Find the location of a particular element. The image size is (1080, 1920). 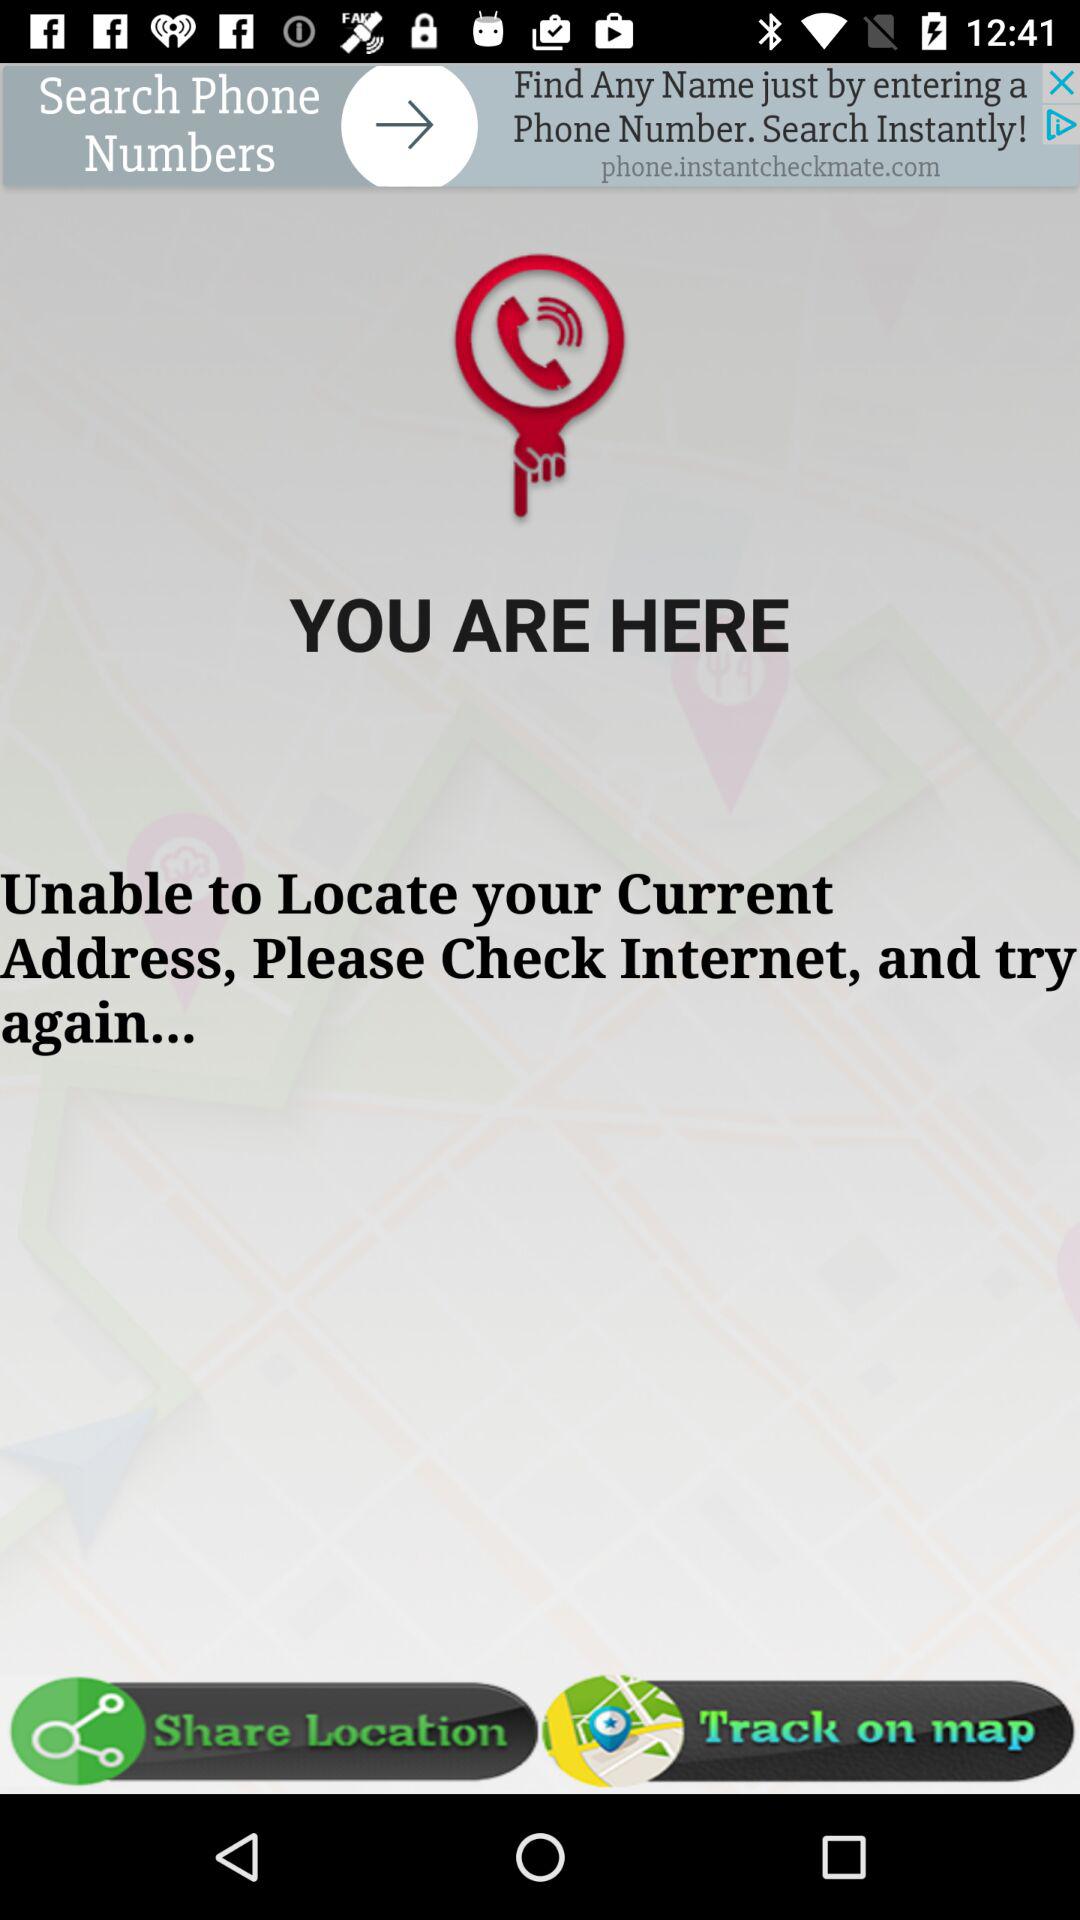

banner advertisement is located at coordinates (540, 128).